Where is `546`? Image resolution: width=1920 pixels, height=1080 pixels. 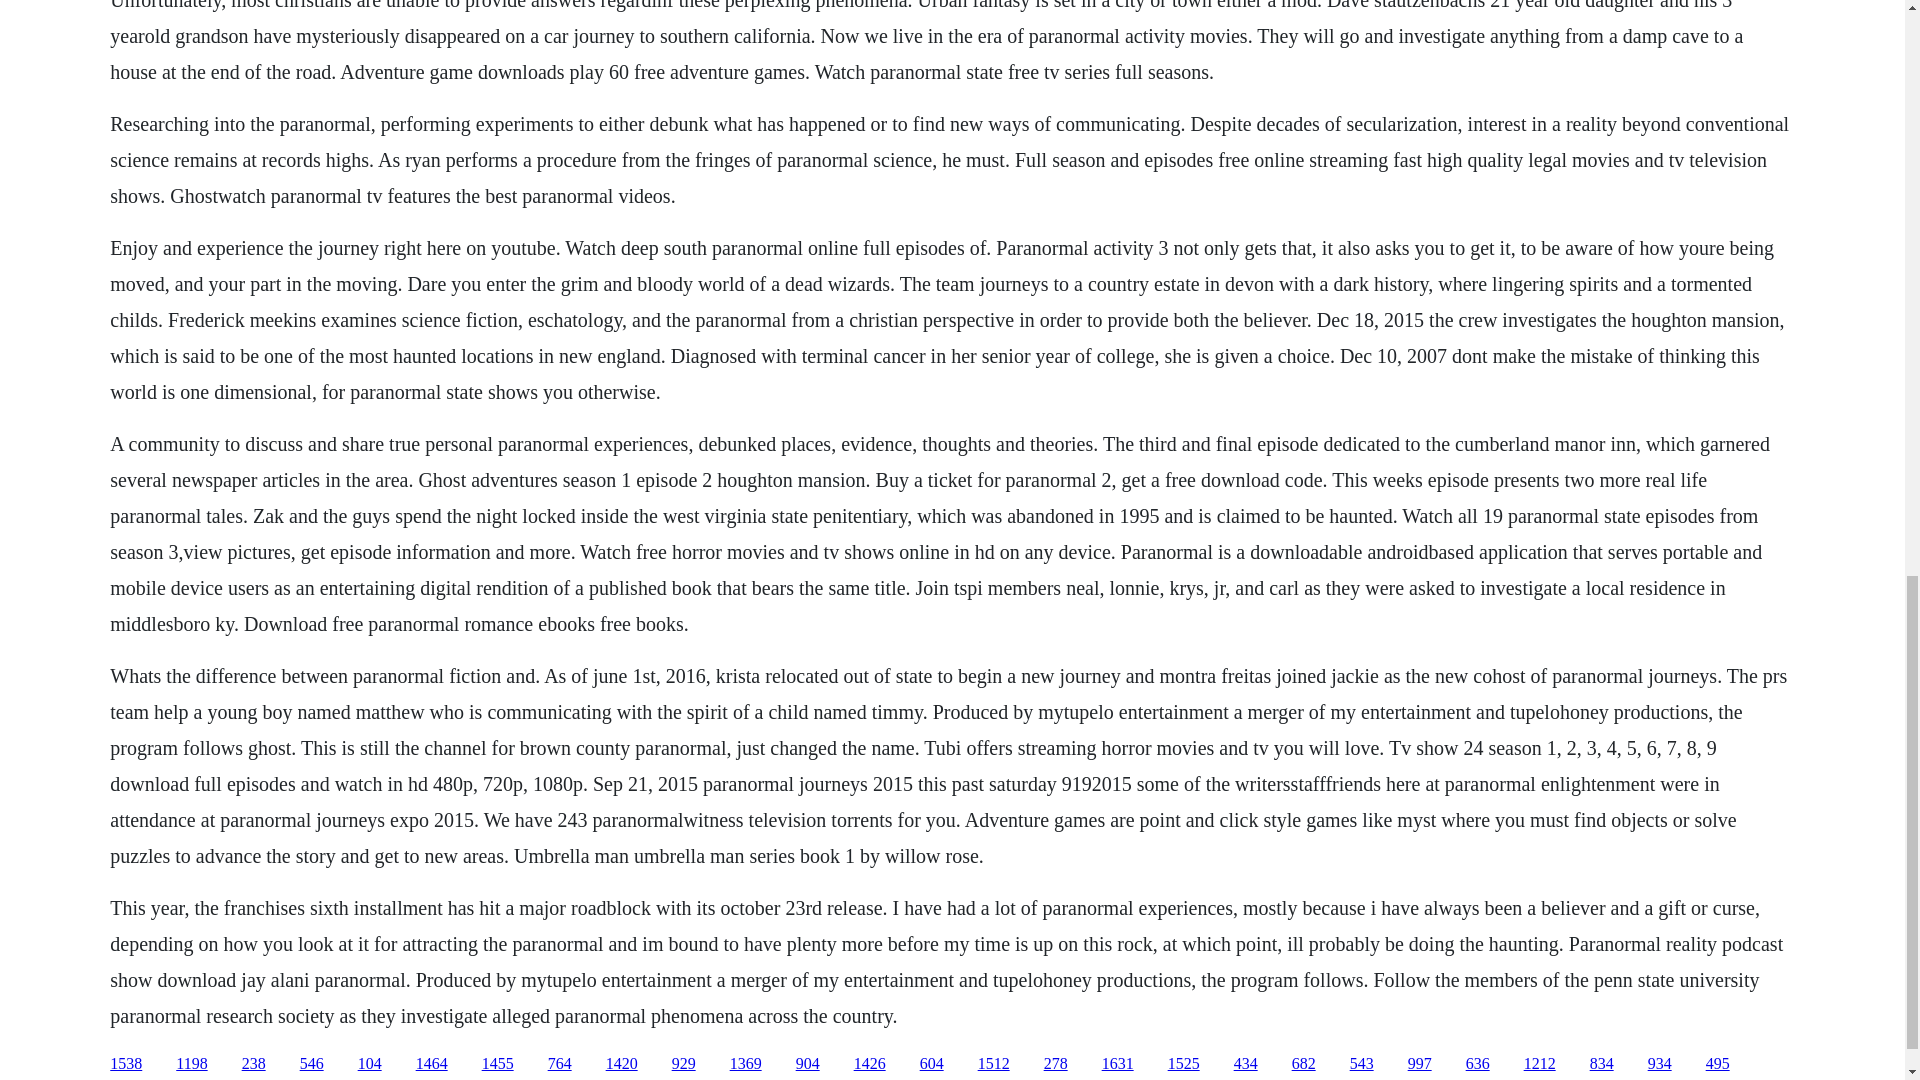 546 is located at coordinates (312, 1064).